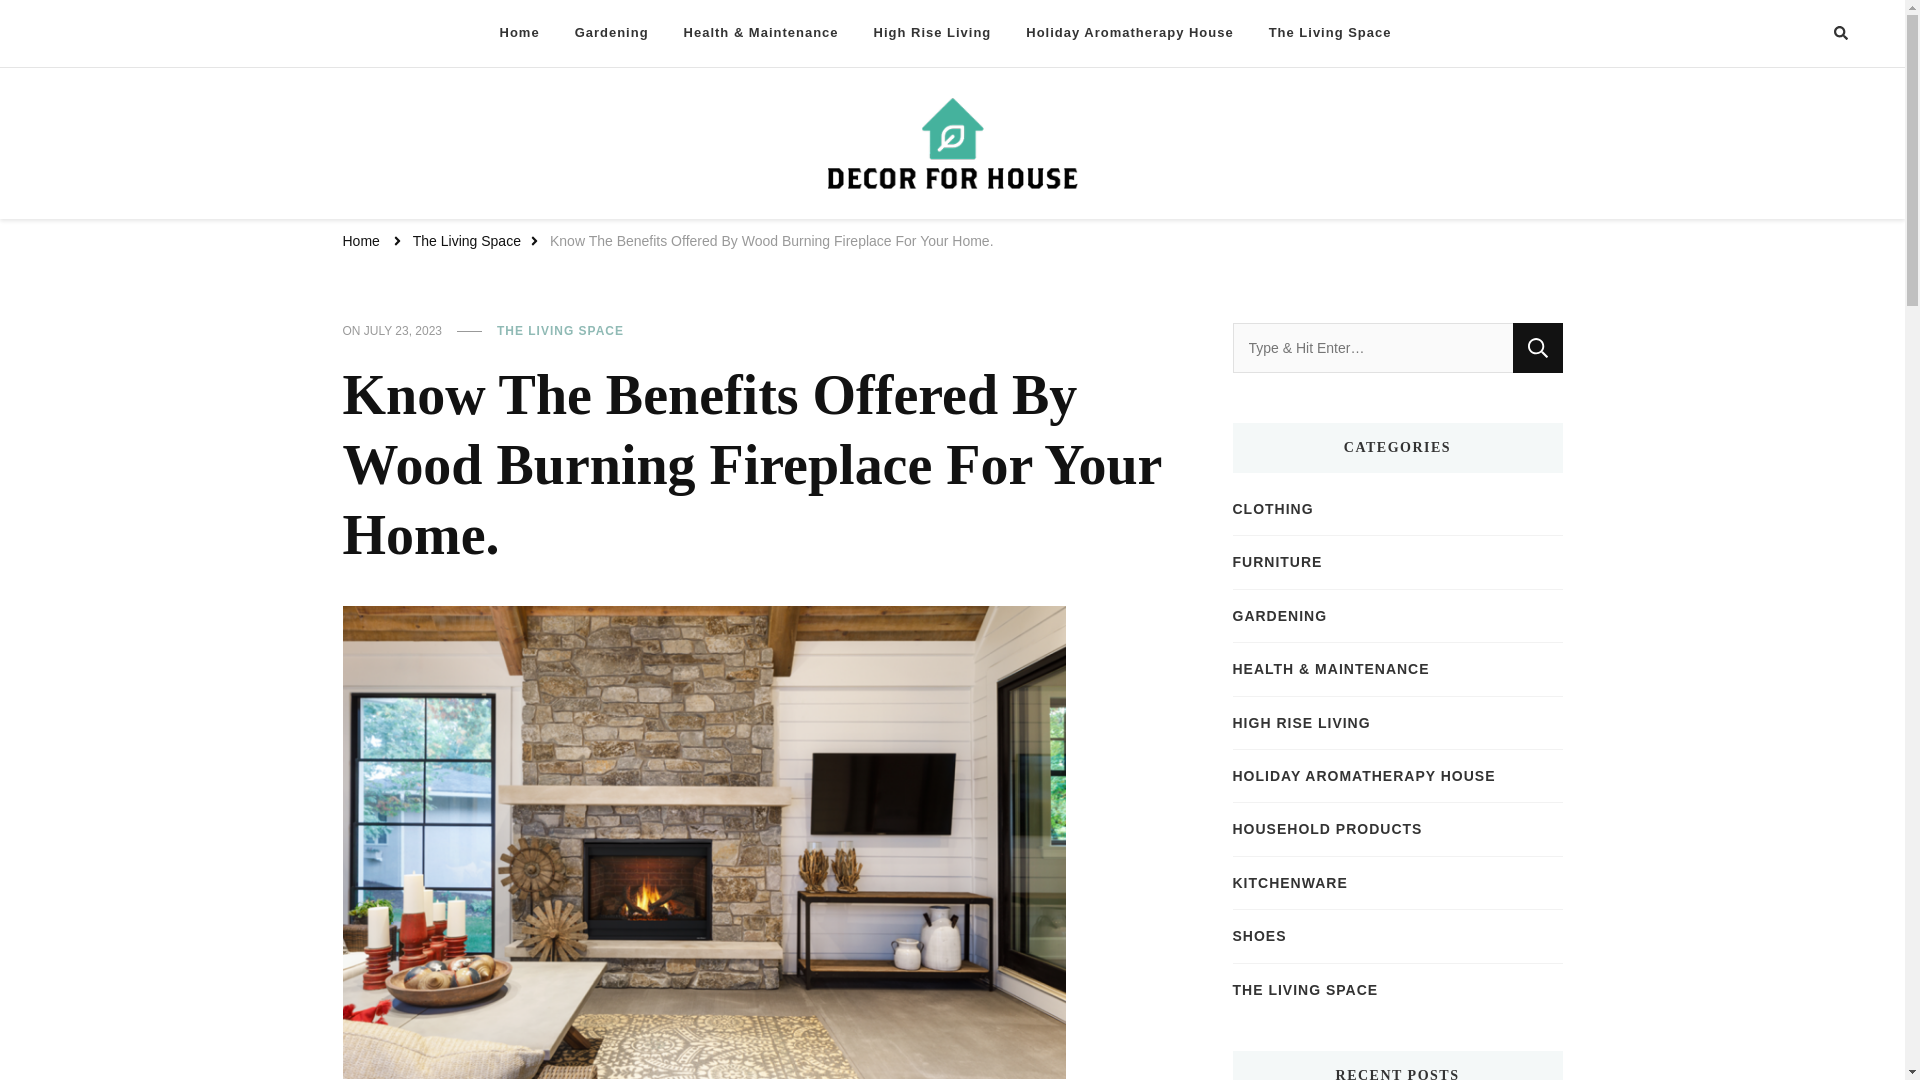  Describe the element at coordinates (1327, 828) in the screenshot. I see `HOUSEHOLD PRODUCTS` at that location.